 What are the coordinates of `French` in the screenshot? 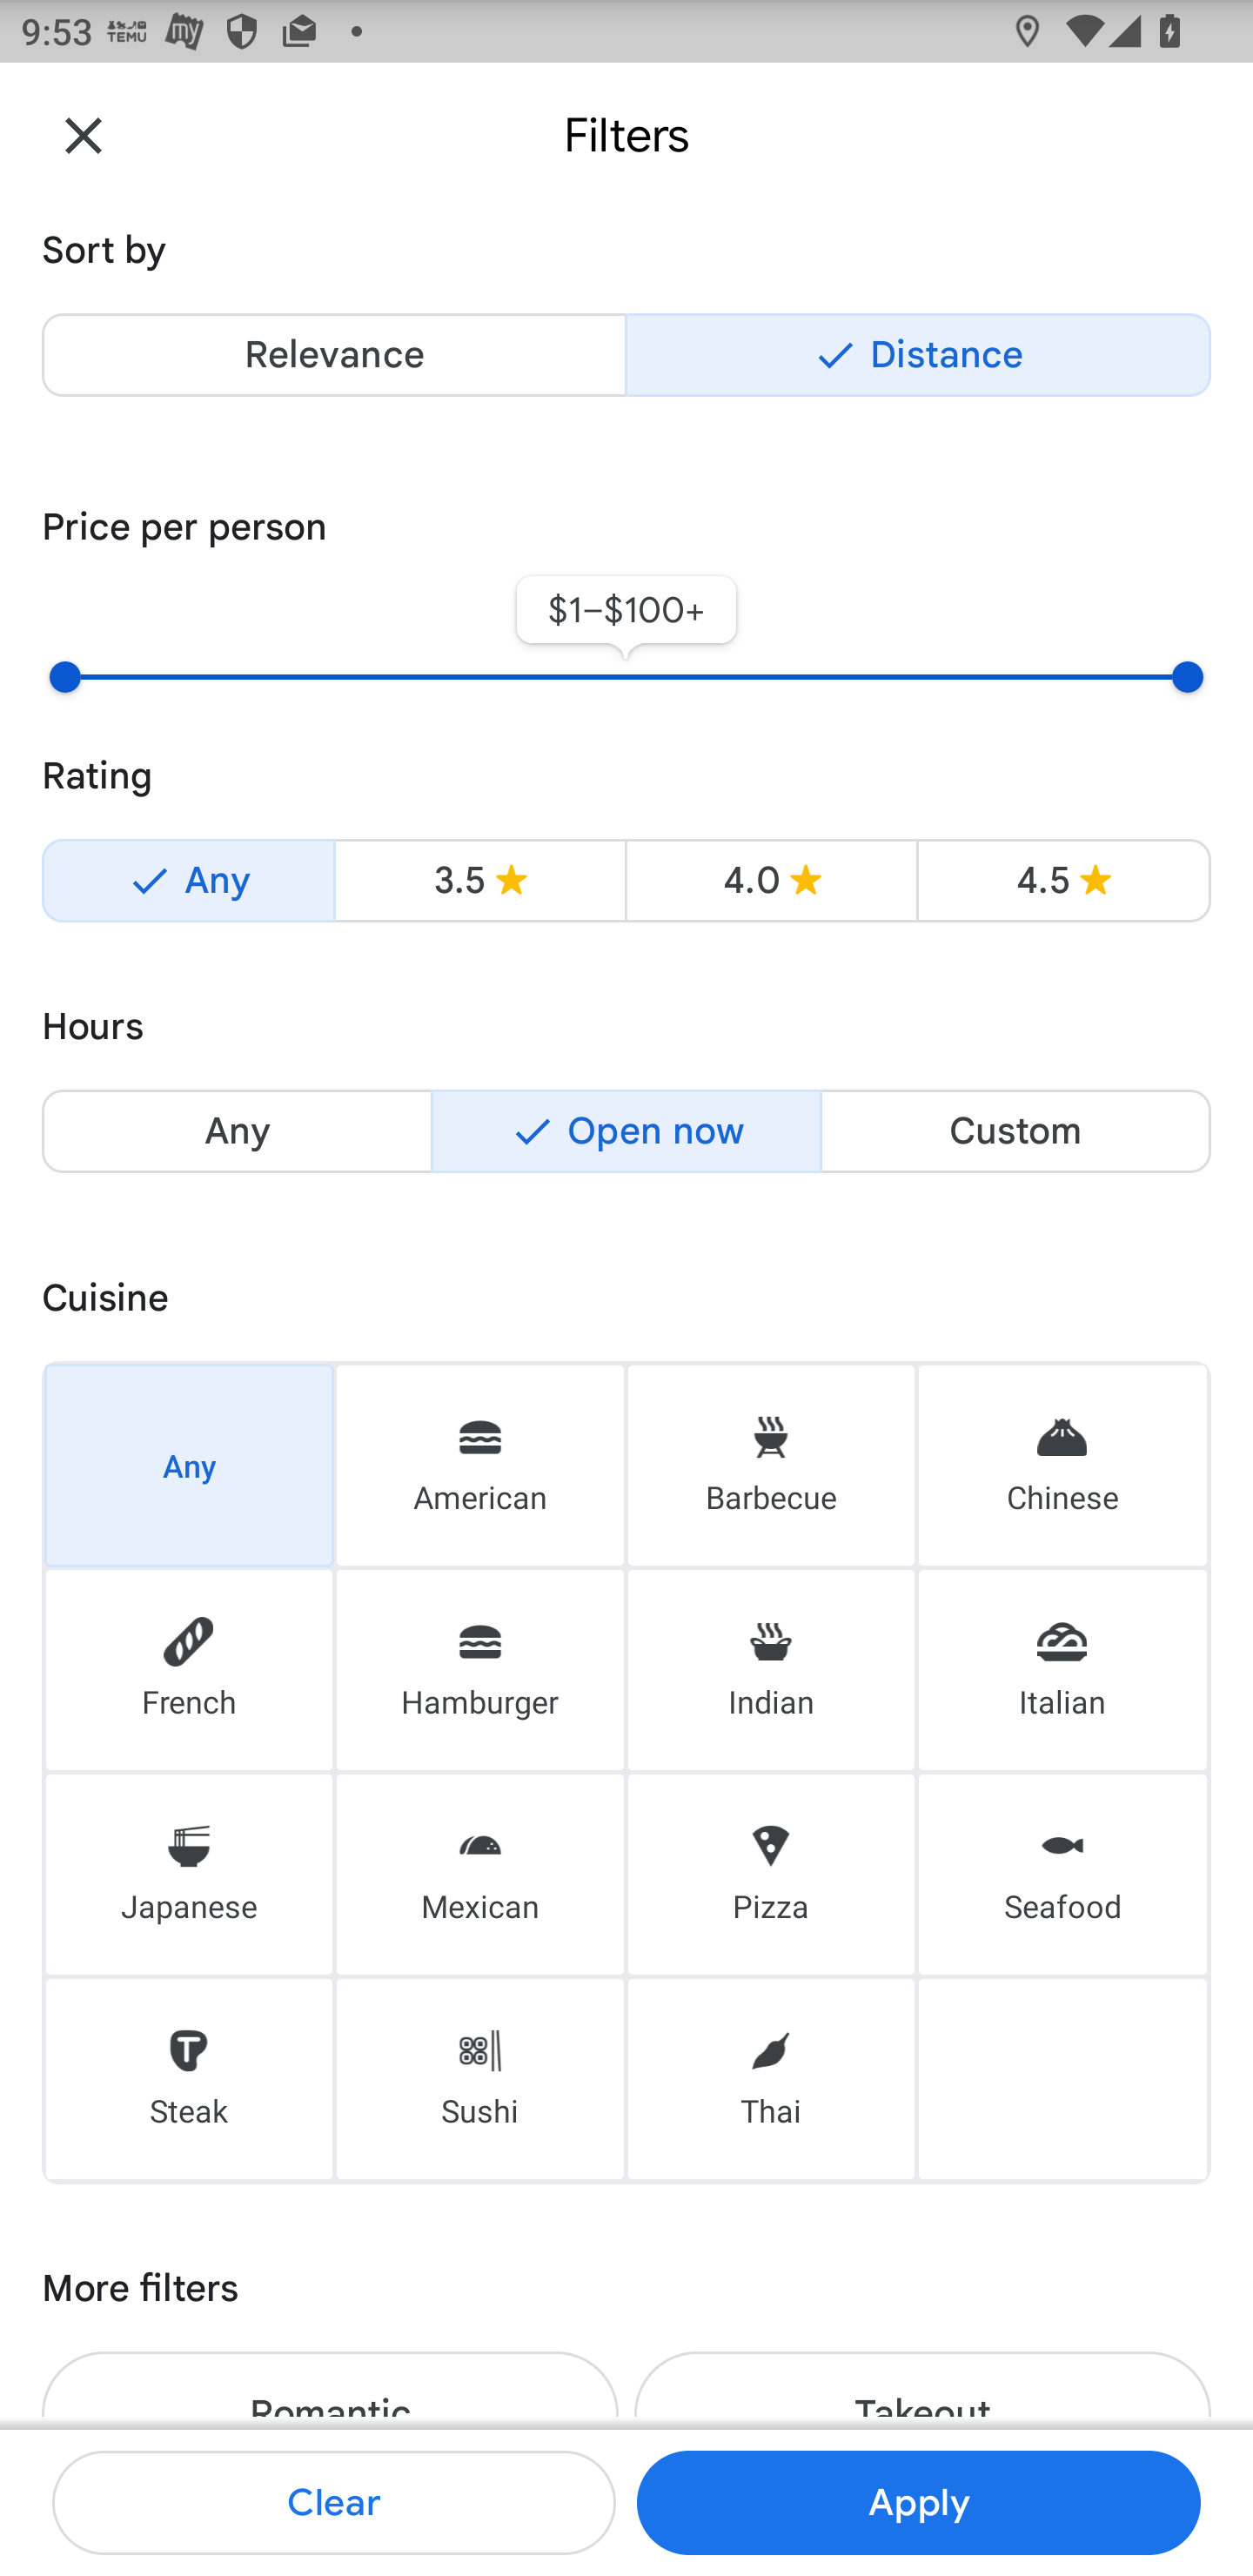 It's located at (189, 1670).